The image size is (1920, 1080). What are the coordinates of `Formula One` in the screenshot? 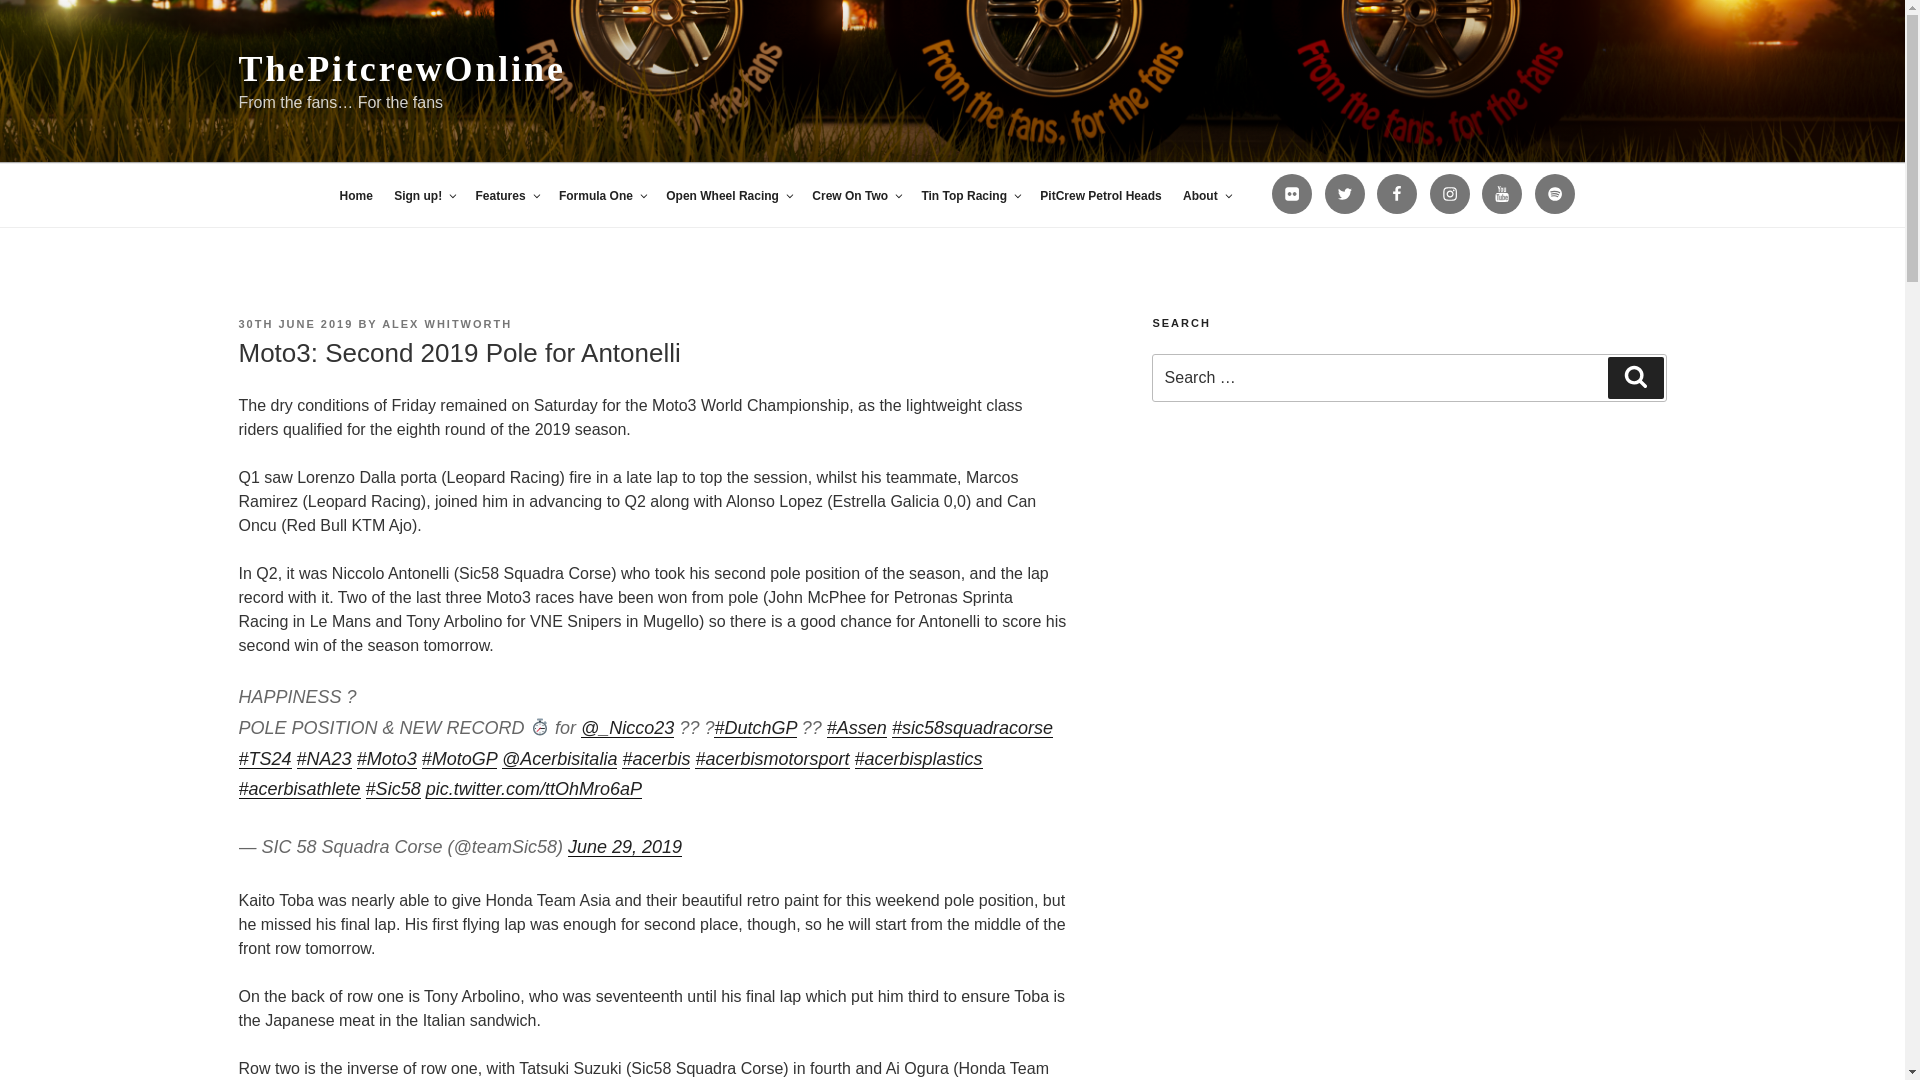 It's located at (602, 196).